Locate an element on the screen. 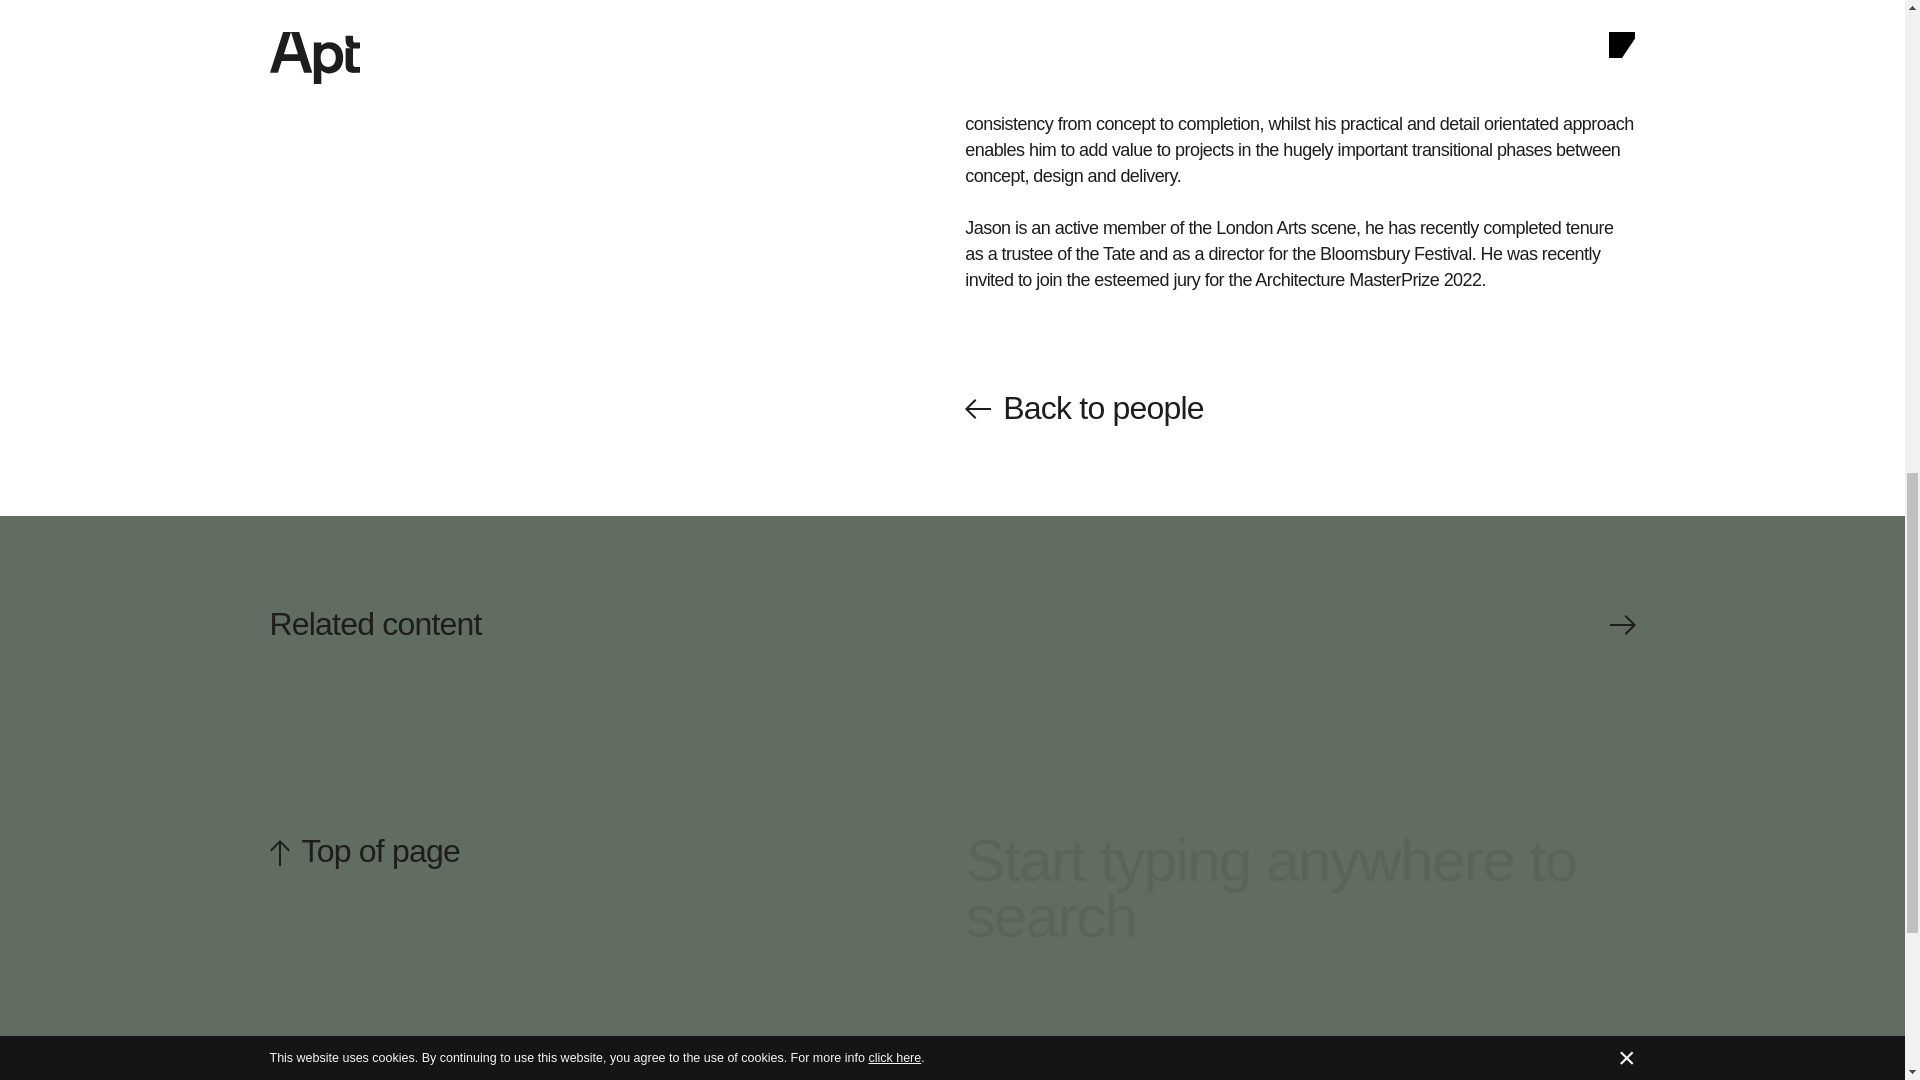 The image size is (1920, 1080). Top of page is located at coordinates (605, 850).